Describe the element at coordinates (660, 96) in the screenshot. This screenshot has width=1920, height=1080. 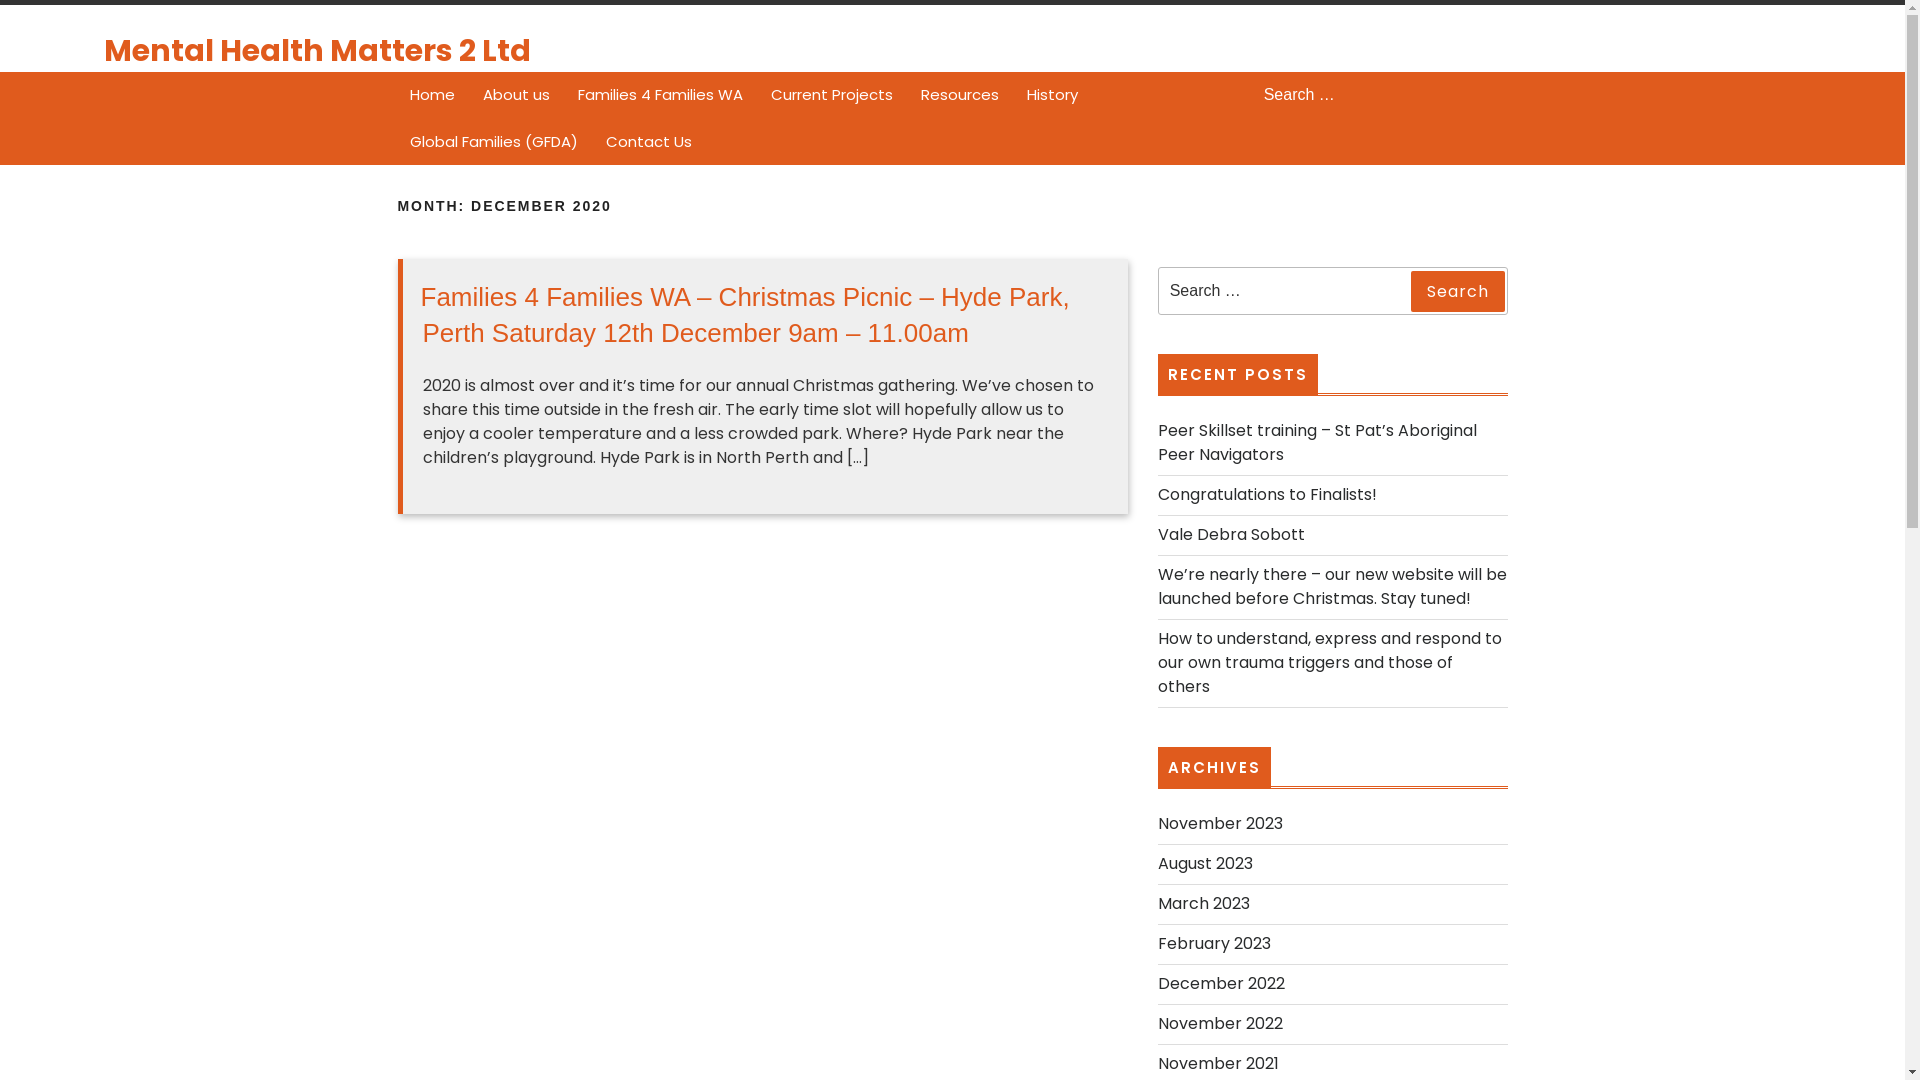
I see `Families 4 Families WA` at that location.